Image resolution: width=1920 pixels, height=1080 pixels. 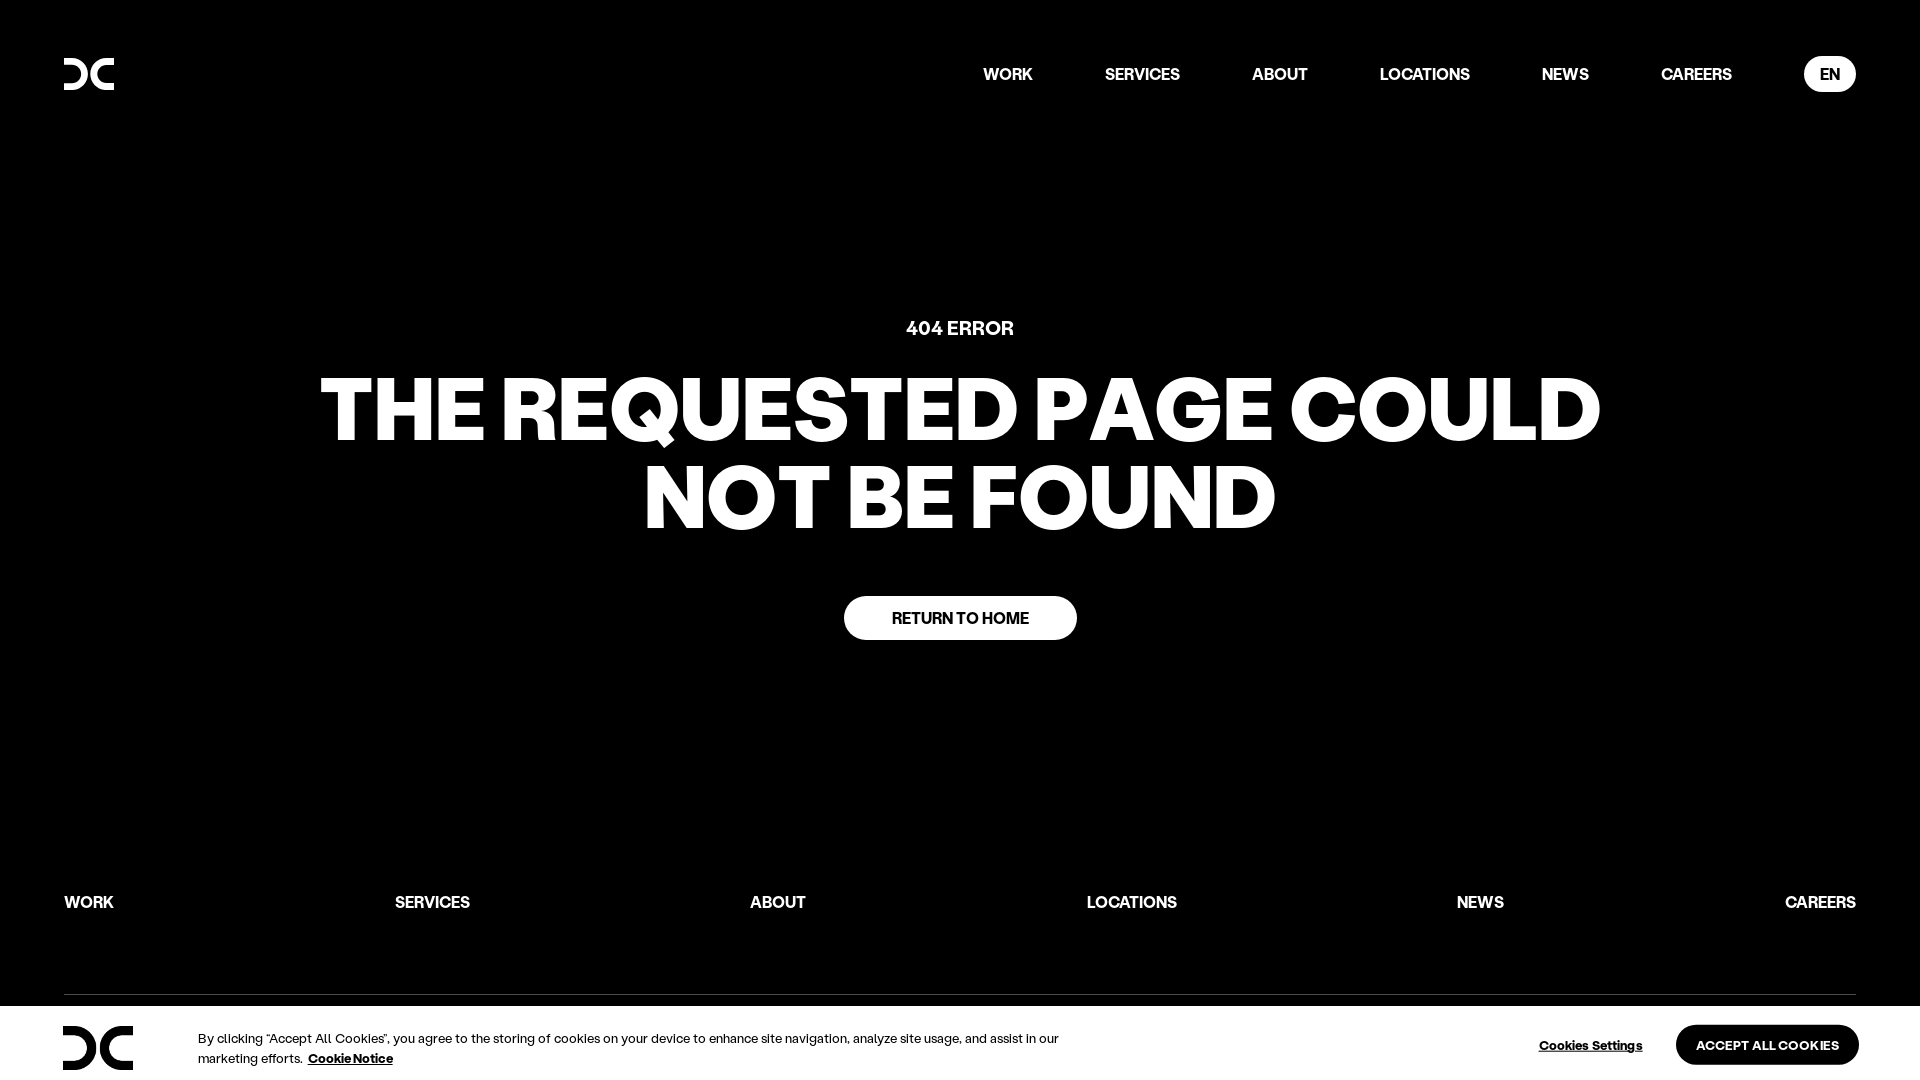 What do you see at coordinates (1830, 74) in the screenshot?
I see `EN` at bounding box center [1830, 74].